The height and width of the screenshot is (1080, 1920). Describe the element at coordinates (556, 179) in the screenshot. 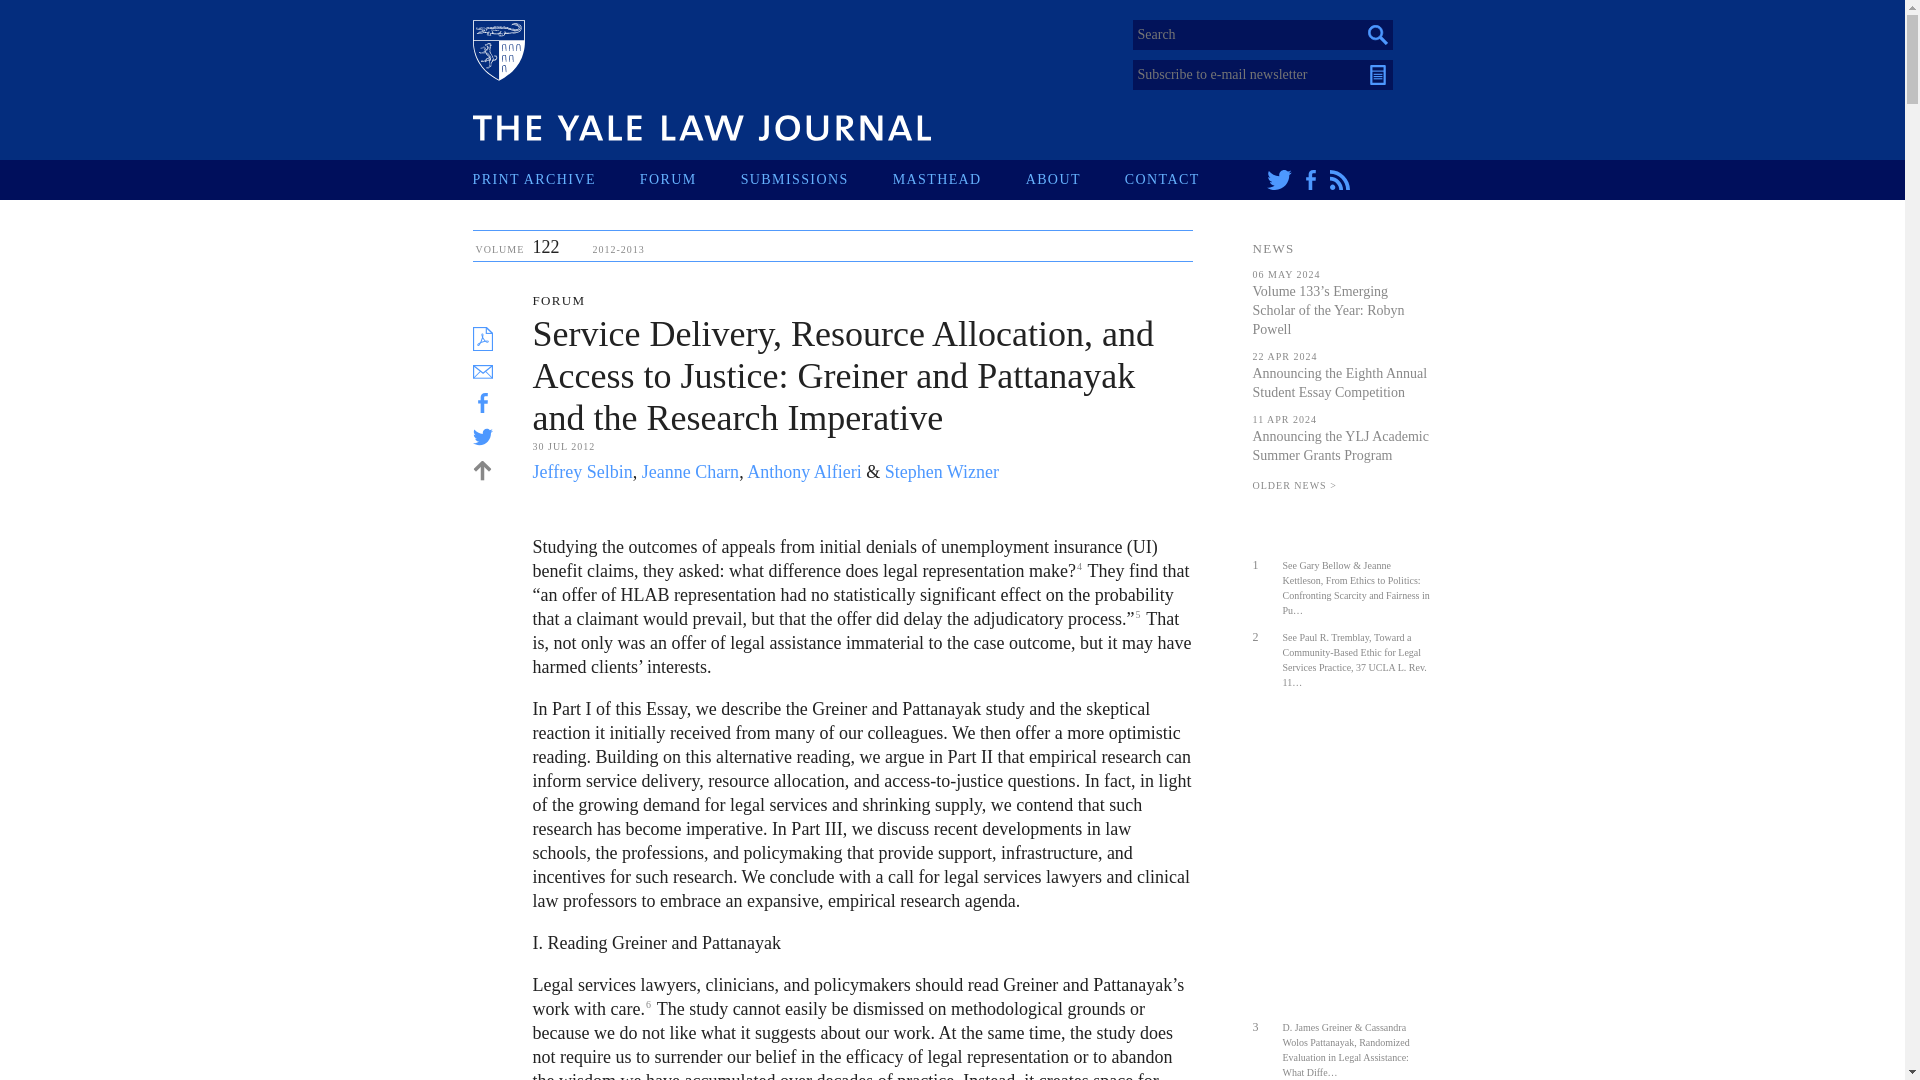

I see `PRINT ARCHIVE` at that location.